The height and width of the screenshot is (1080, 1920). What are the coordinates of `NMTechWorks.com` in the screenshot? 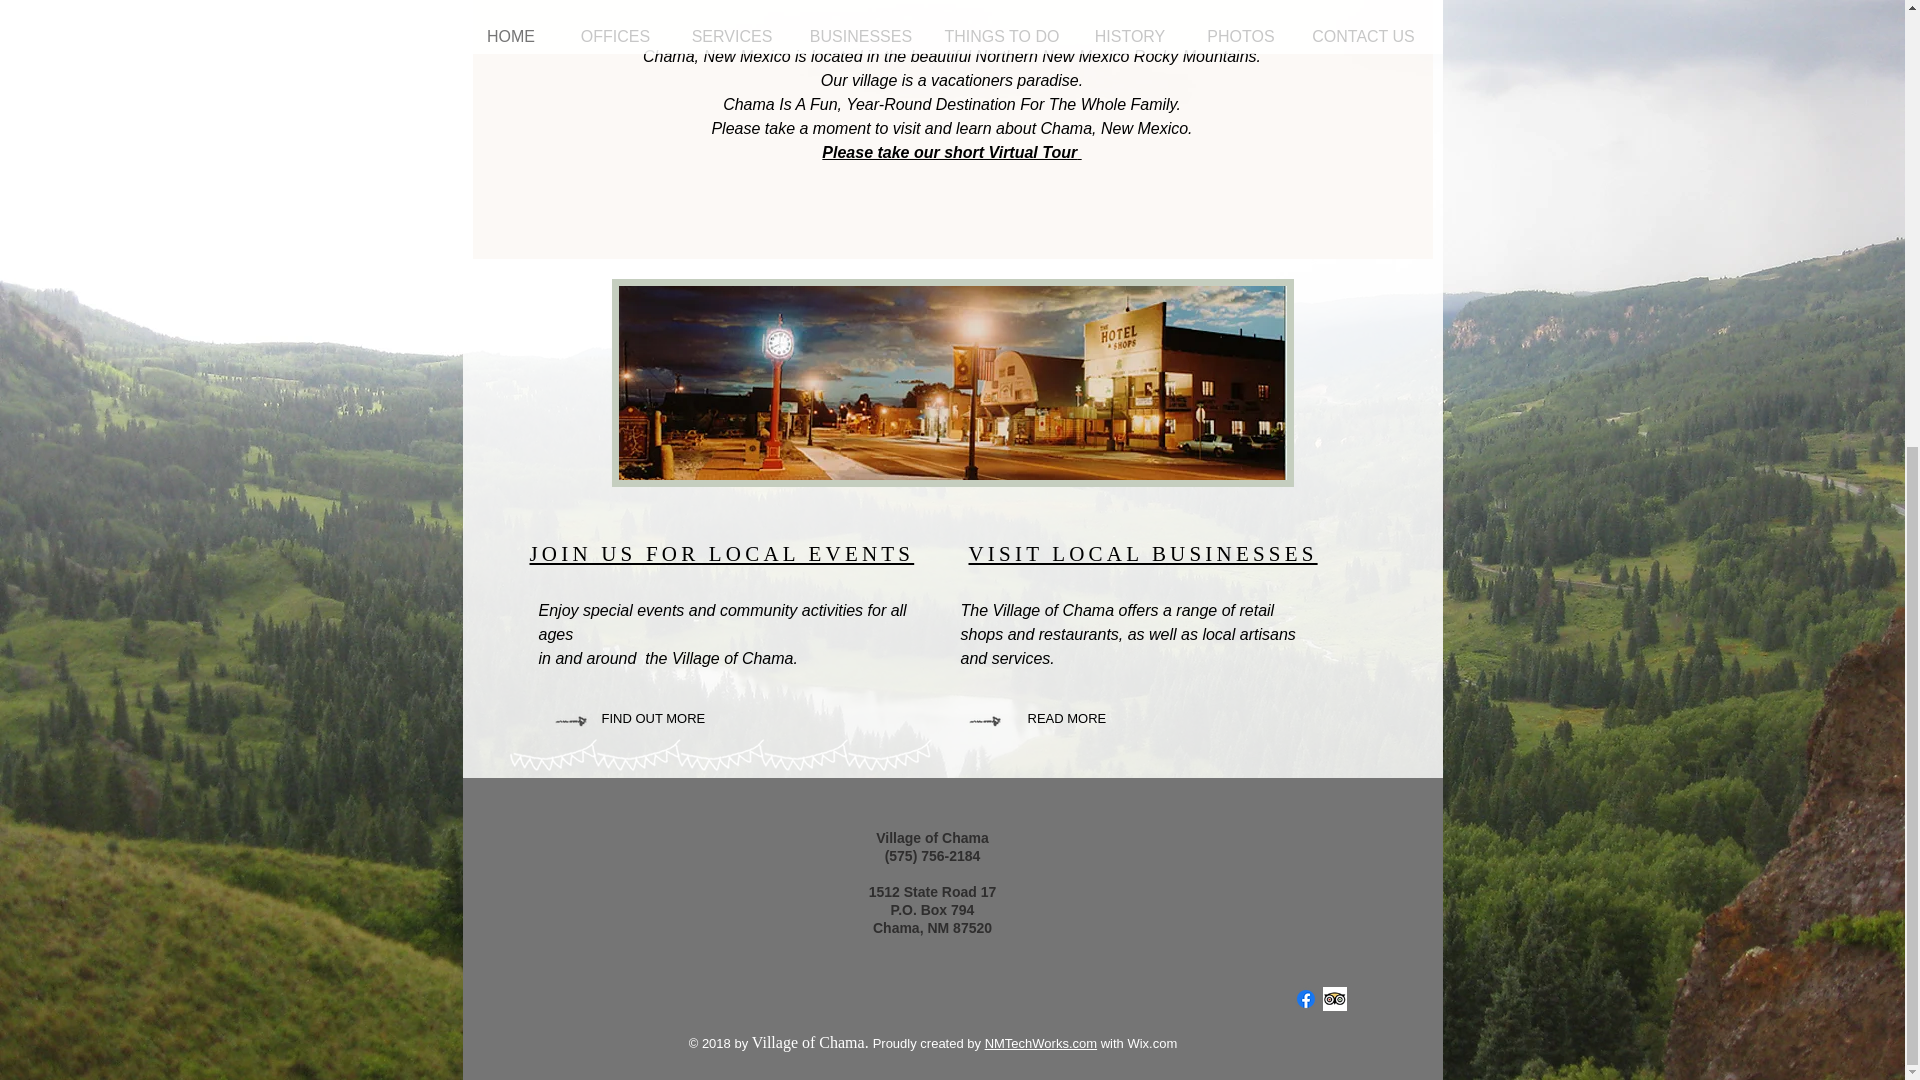 It's located at (1040, 1042).